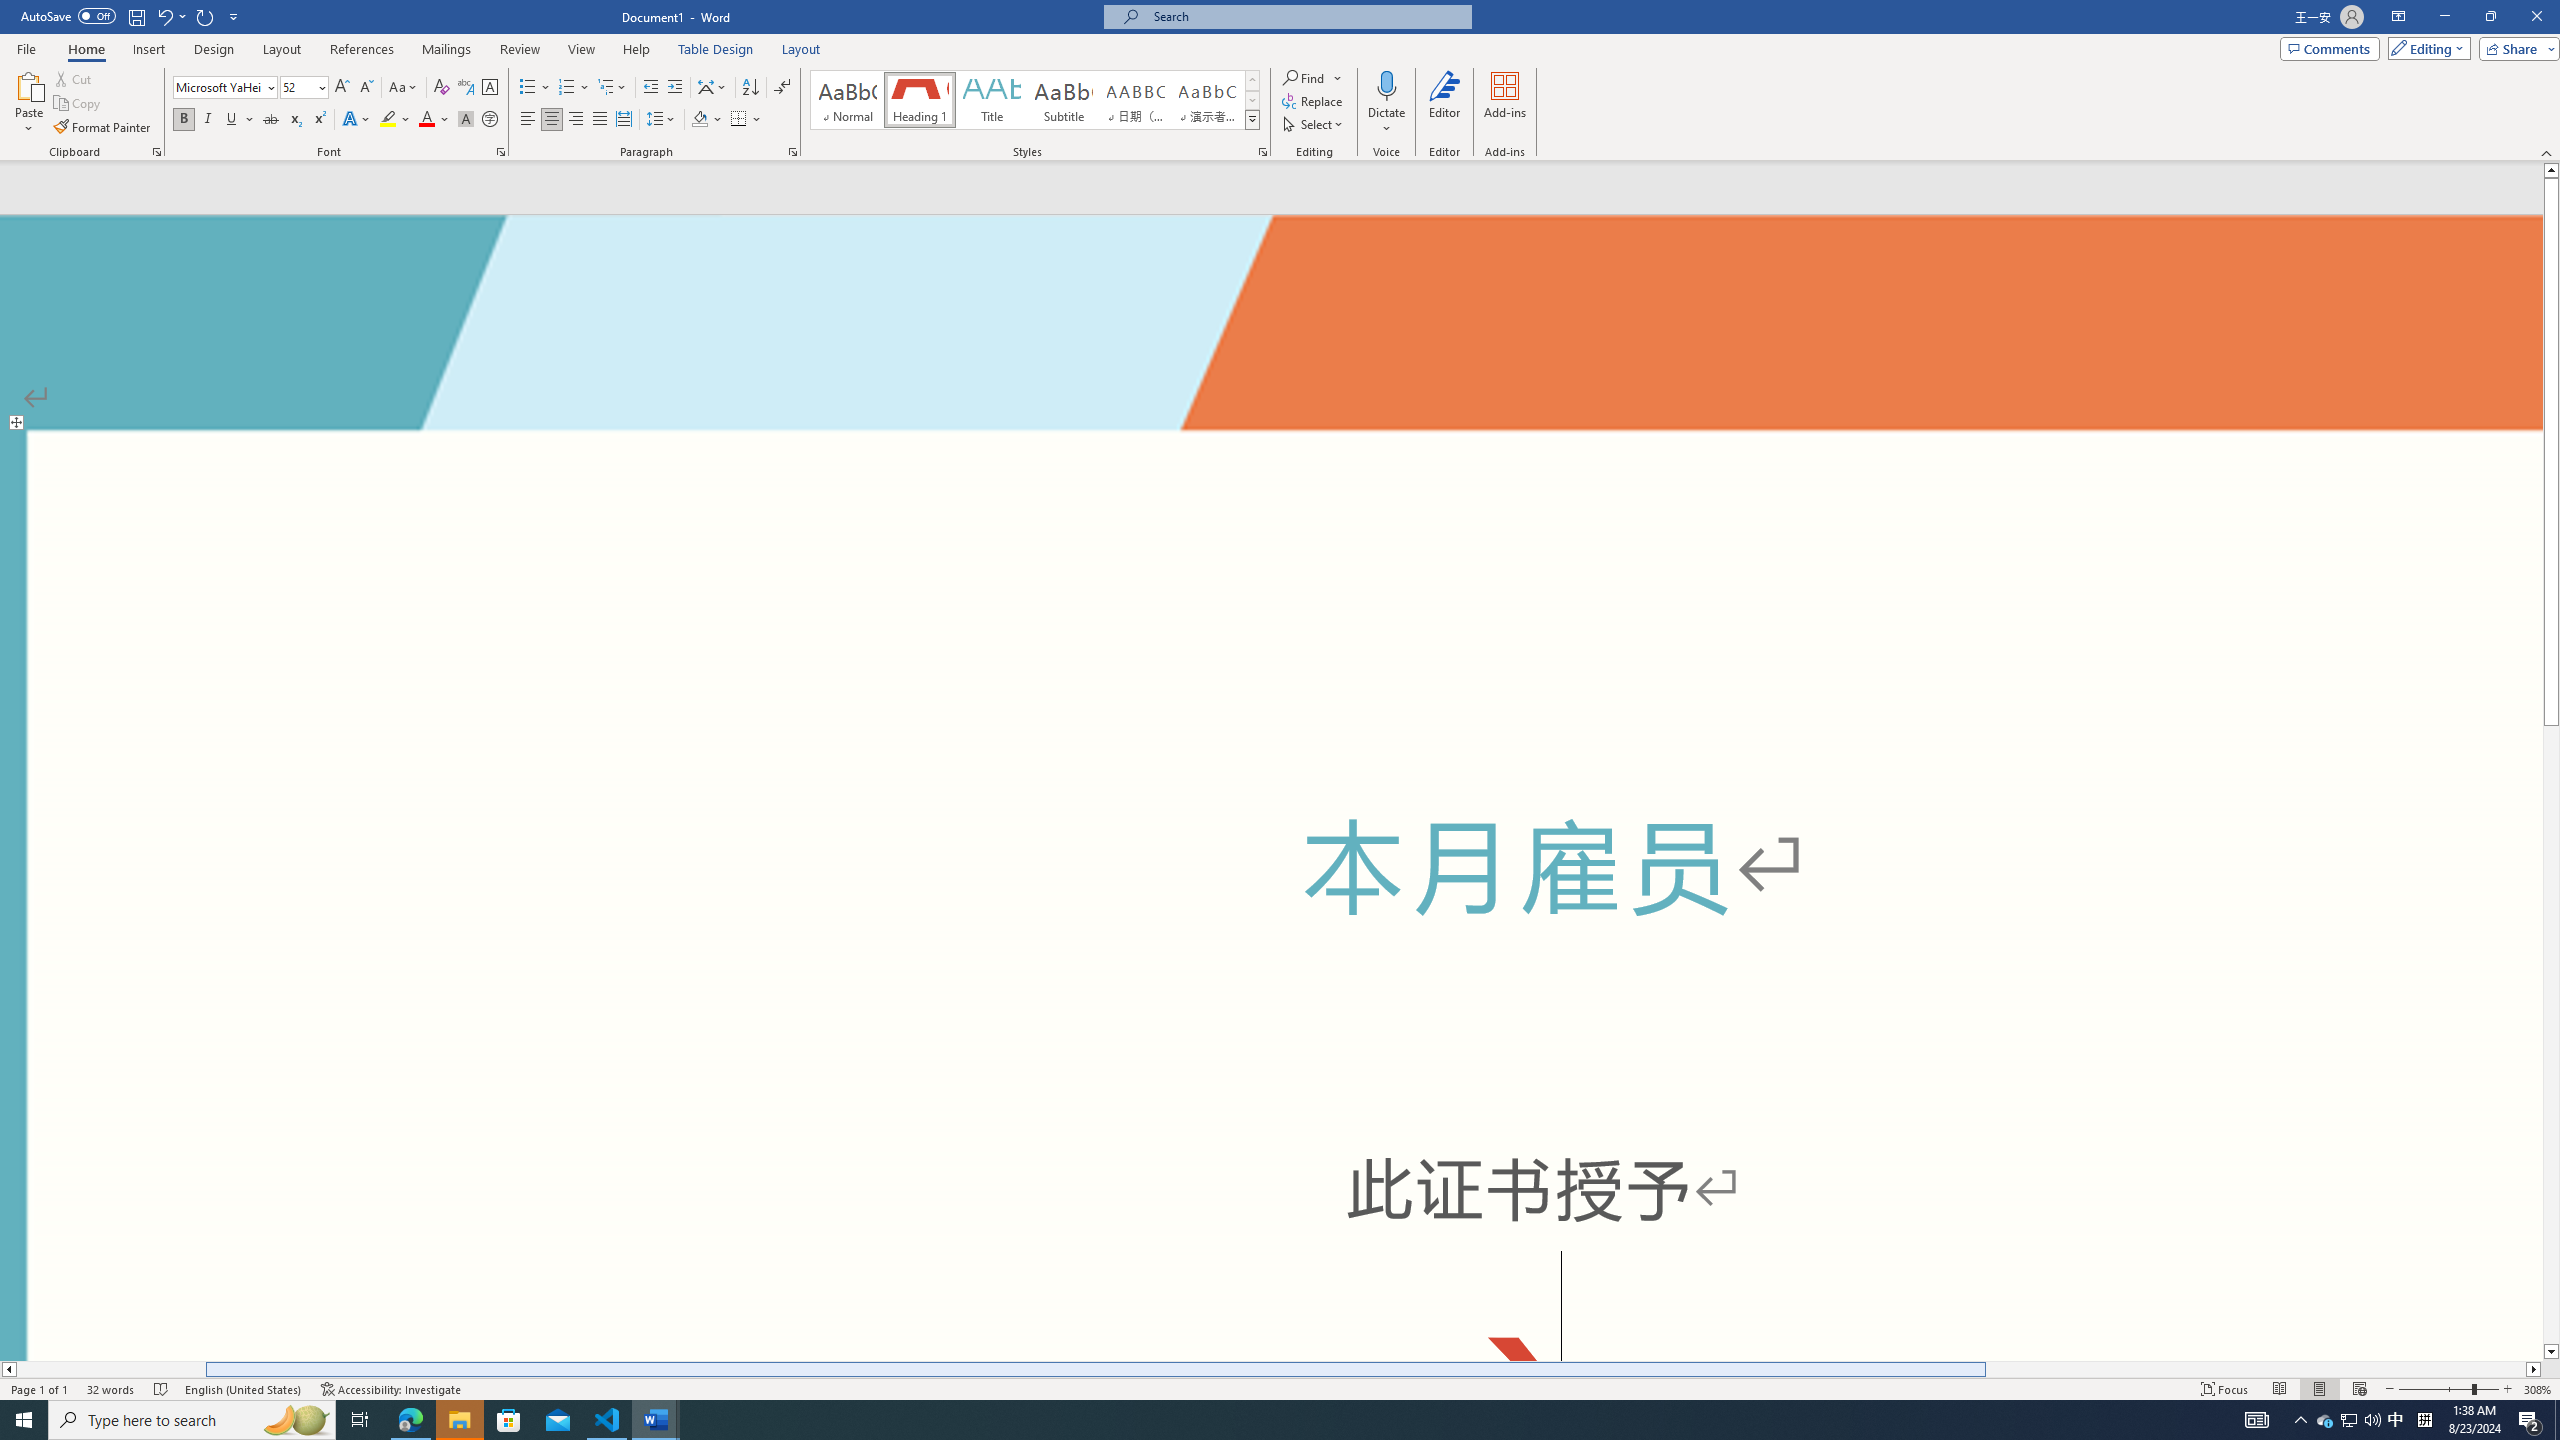  I want to click on Replace..., so click(1314, 100).